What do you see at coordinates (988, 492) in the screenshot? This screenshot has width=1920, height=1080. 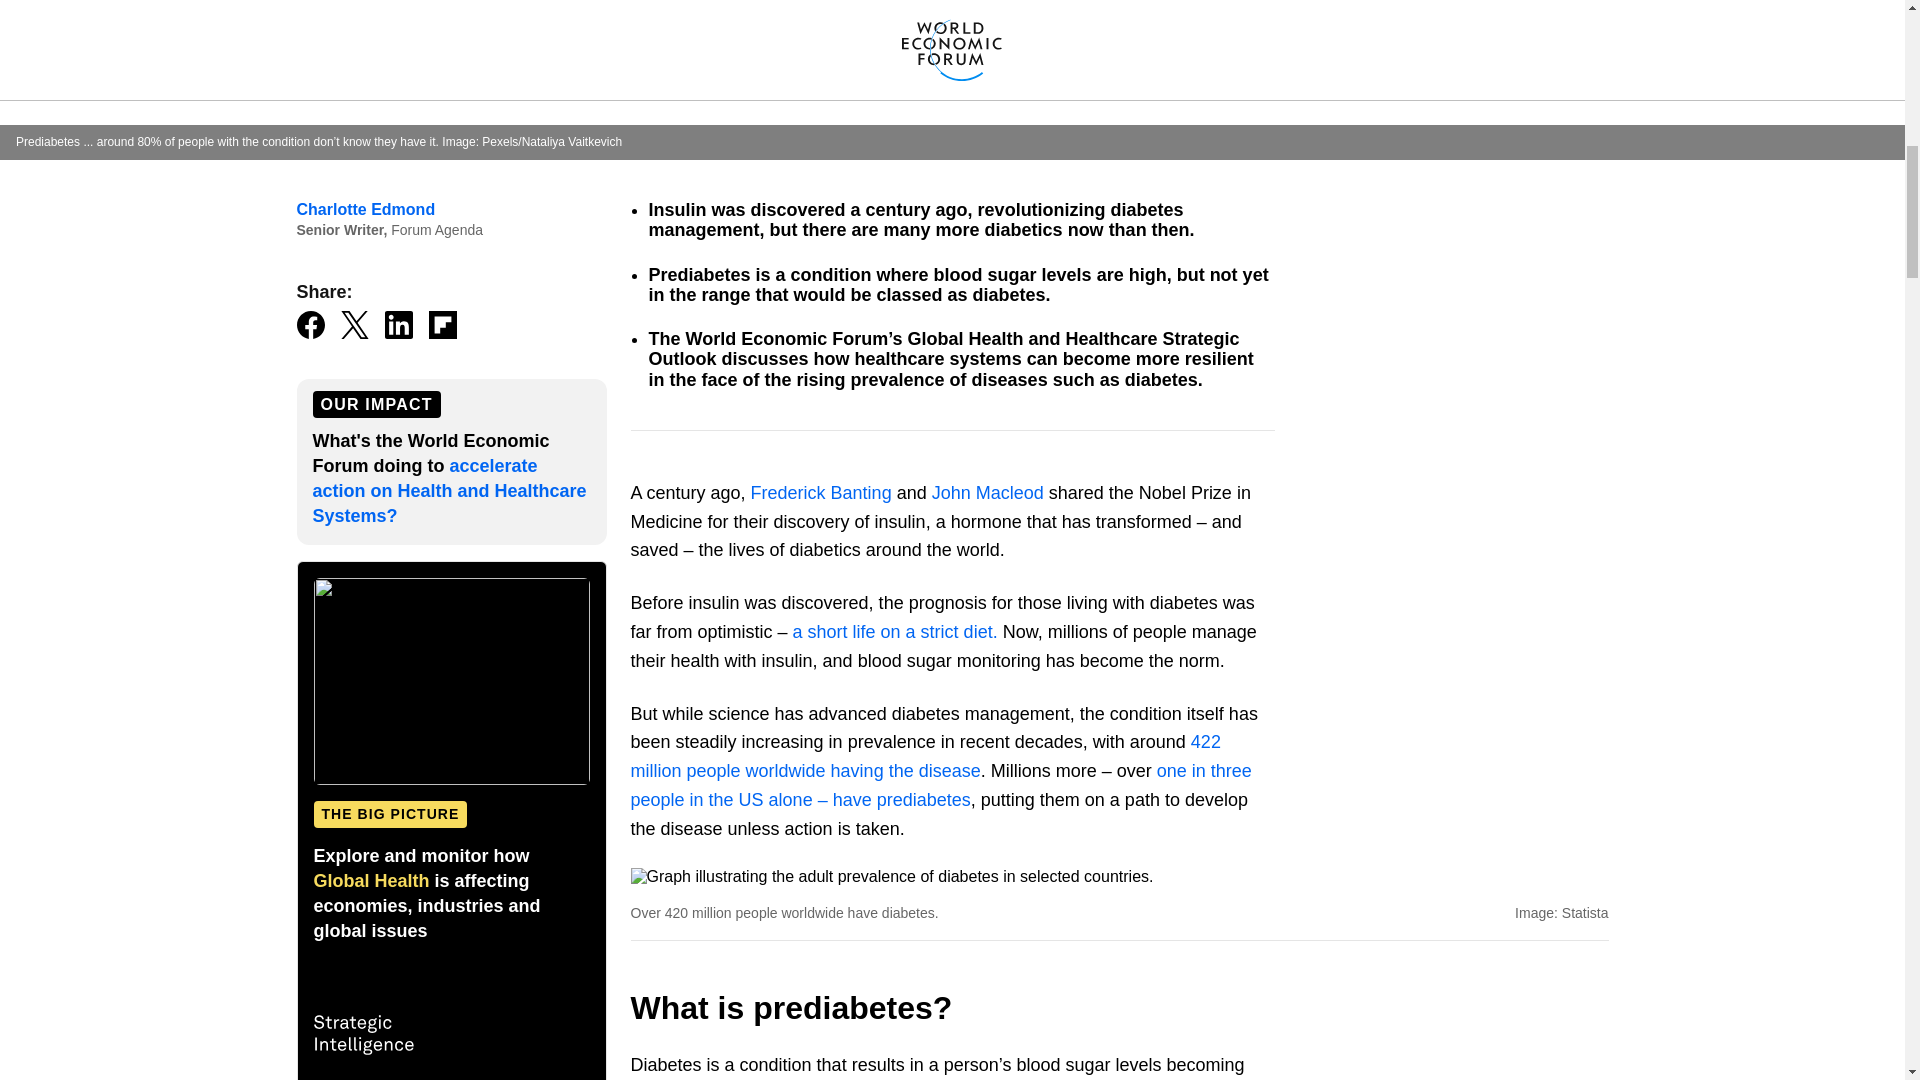 I see `John Macleod` at bounding box center [988, 492].